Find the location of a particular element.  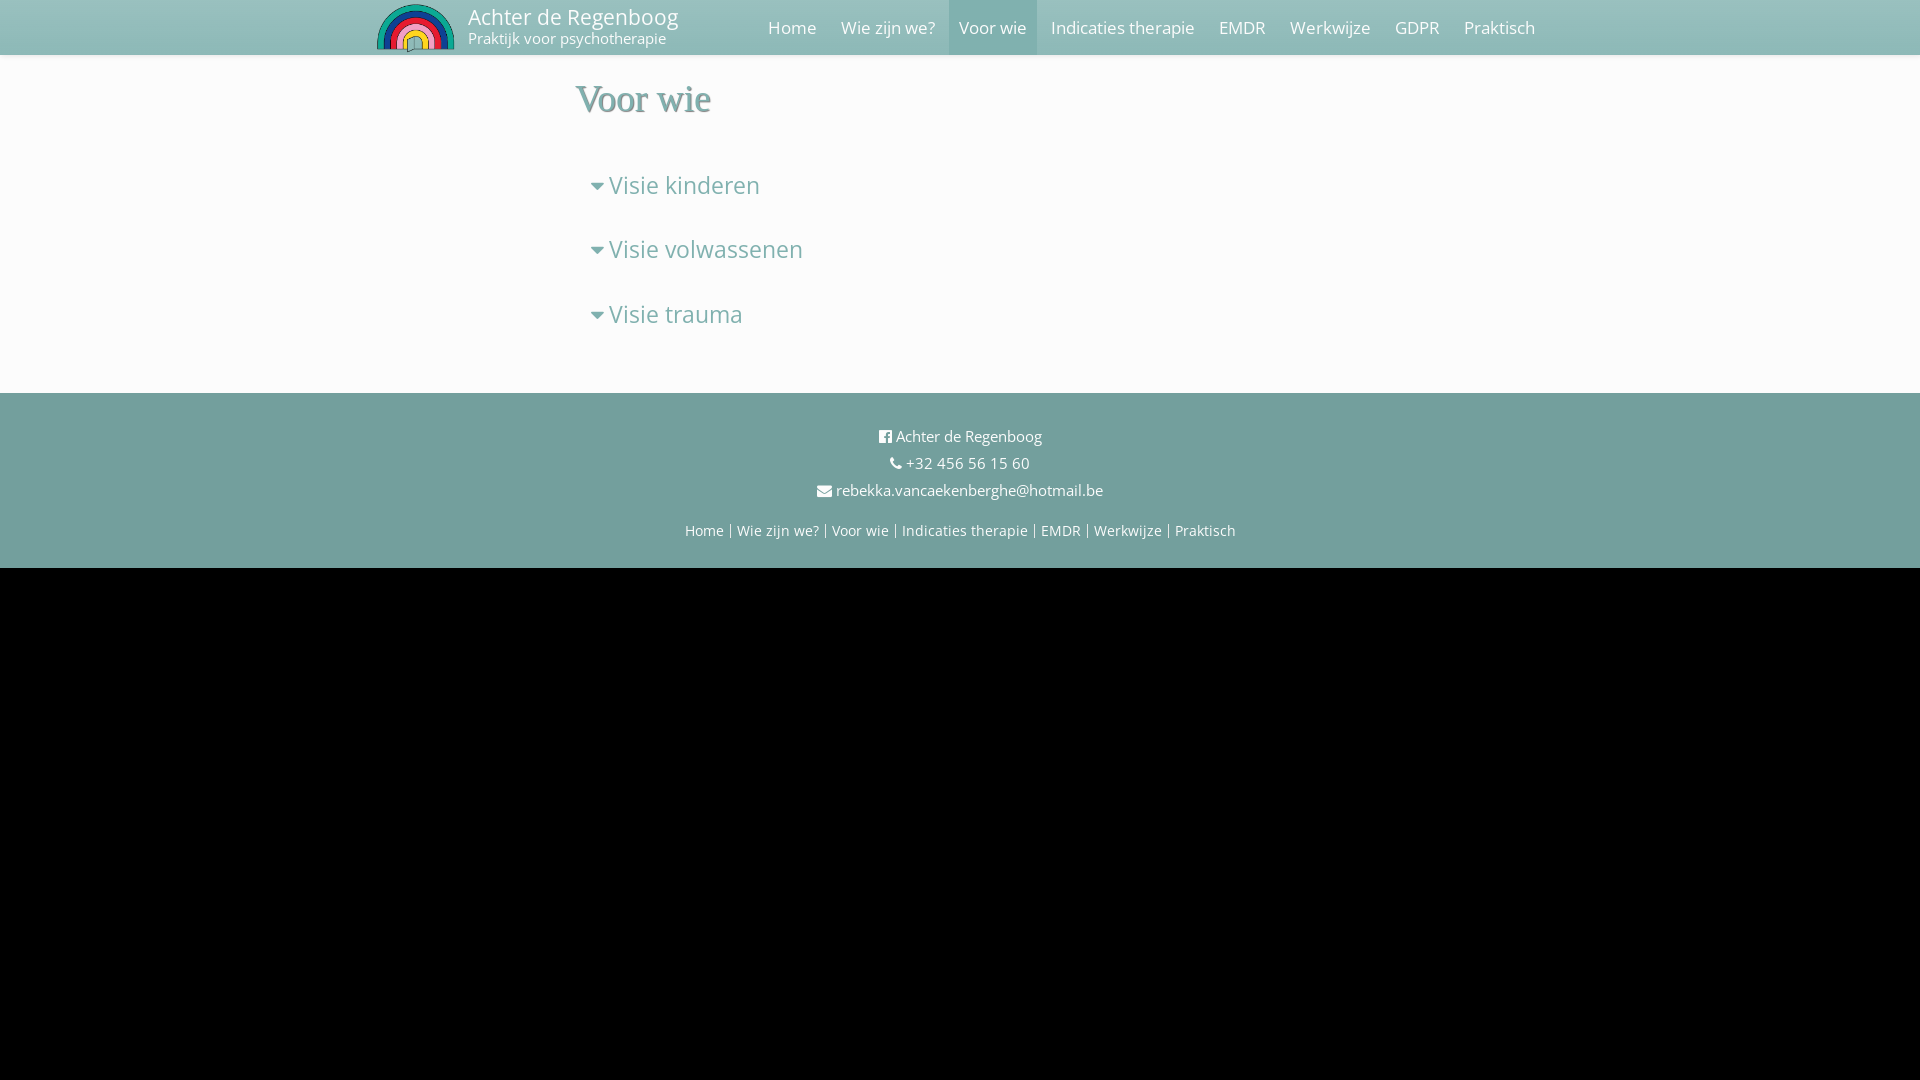

EMDR is located at coordinates (1060, 530).